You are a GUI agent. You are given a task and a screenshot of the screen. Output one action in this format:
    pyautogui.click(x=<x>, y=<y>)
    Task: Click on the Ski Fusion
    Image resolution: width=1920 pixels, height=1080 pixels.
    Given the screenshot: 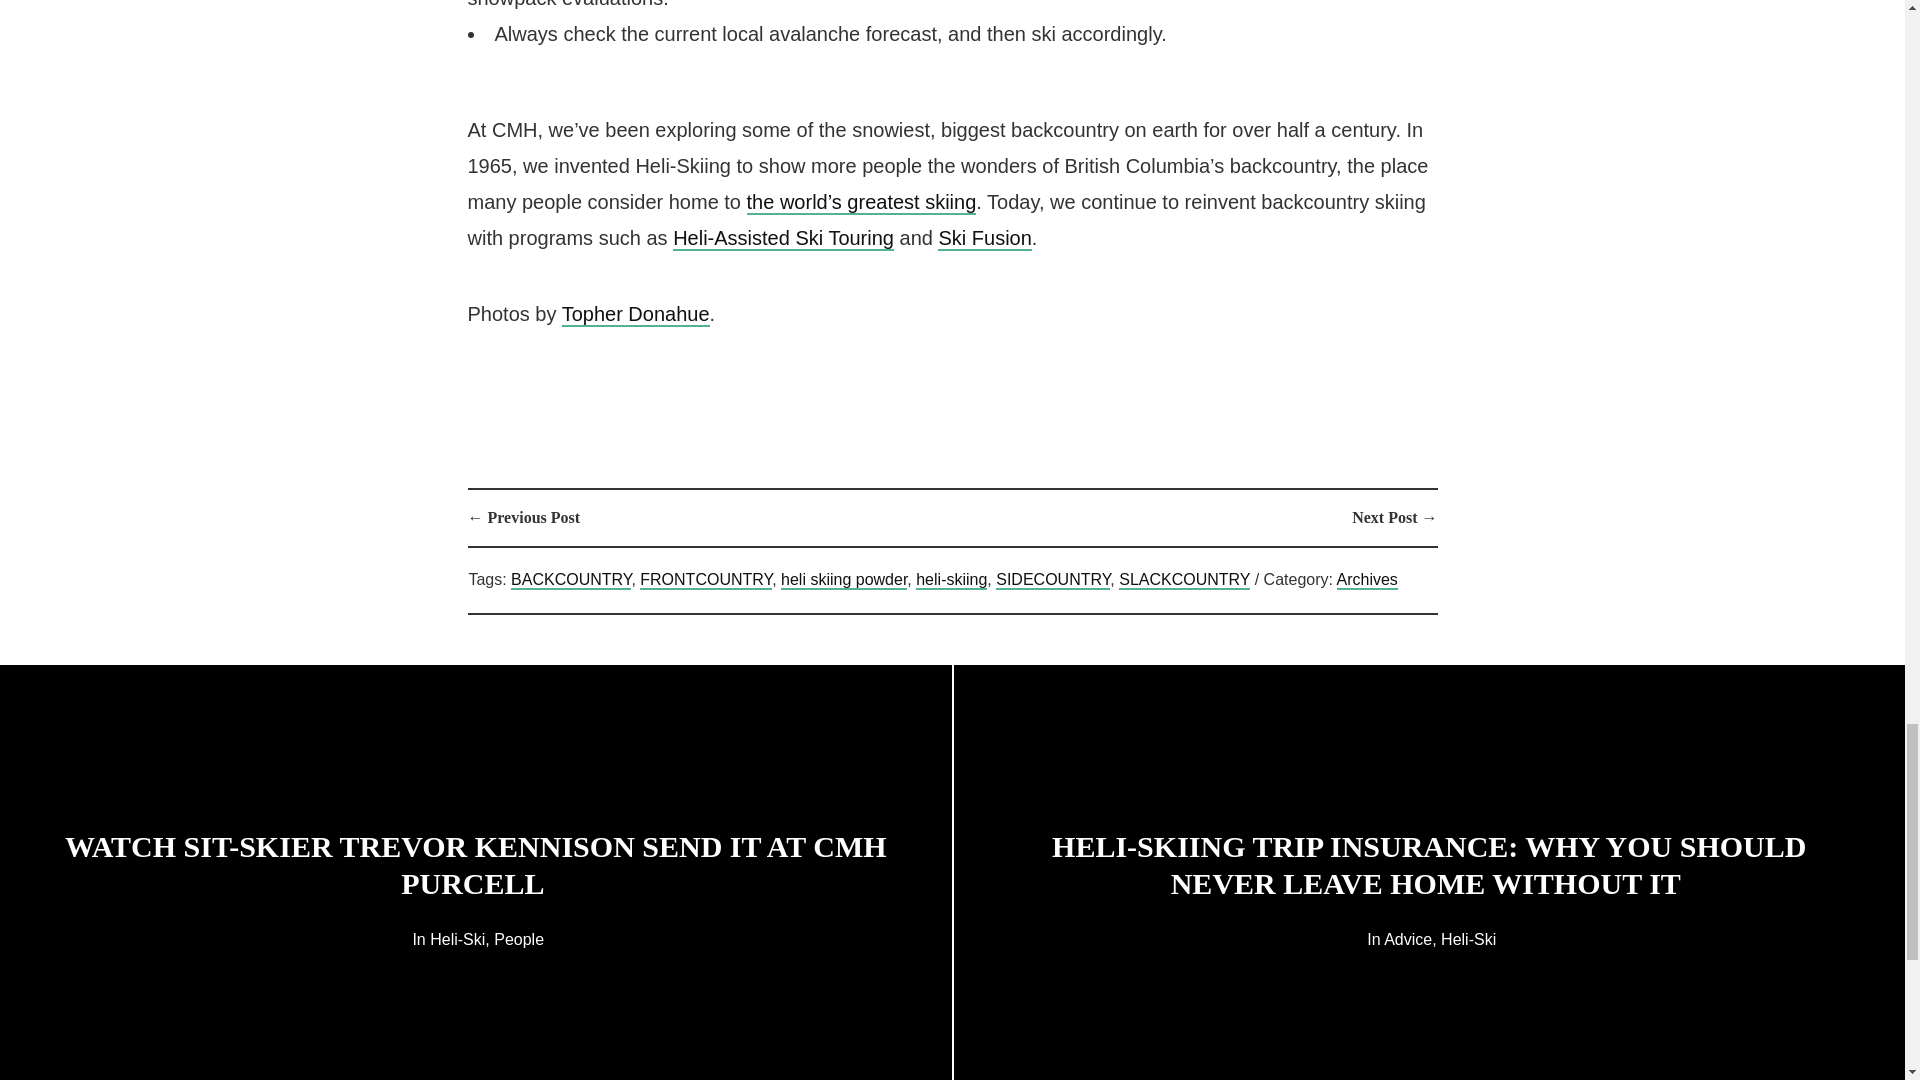 What is the action you would take?
    pyautogui.click(x=984, y=238)
    